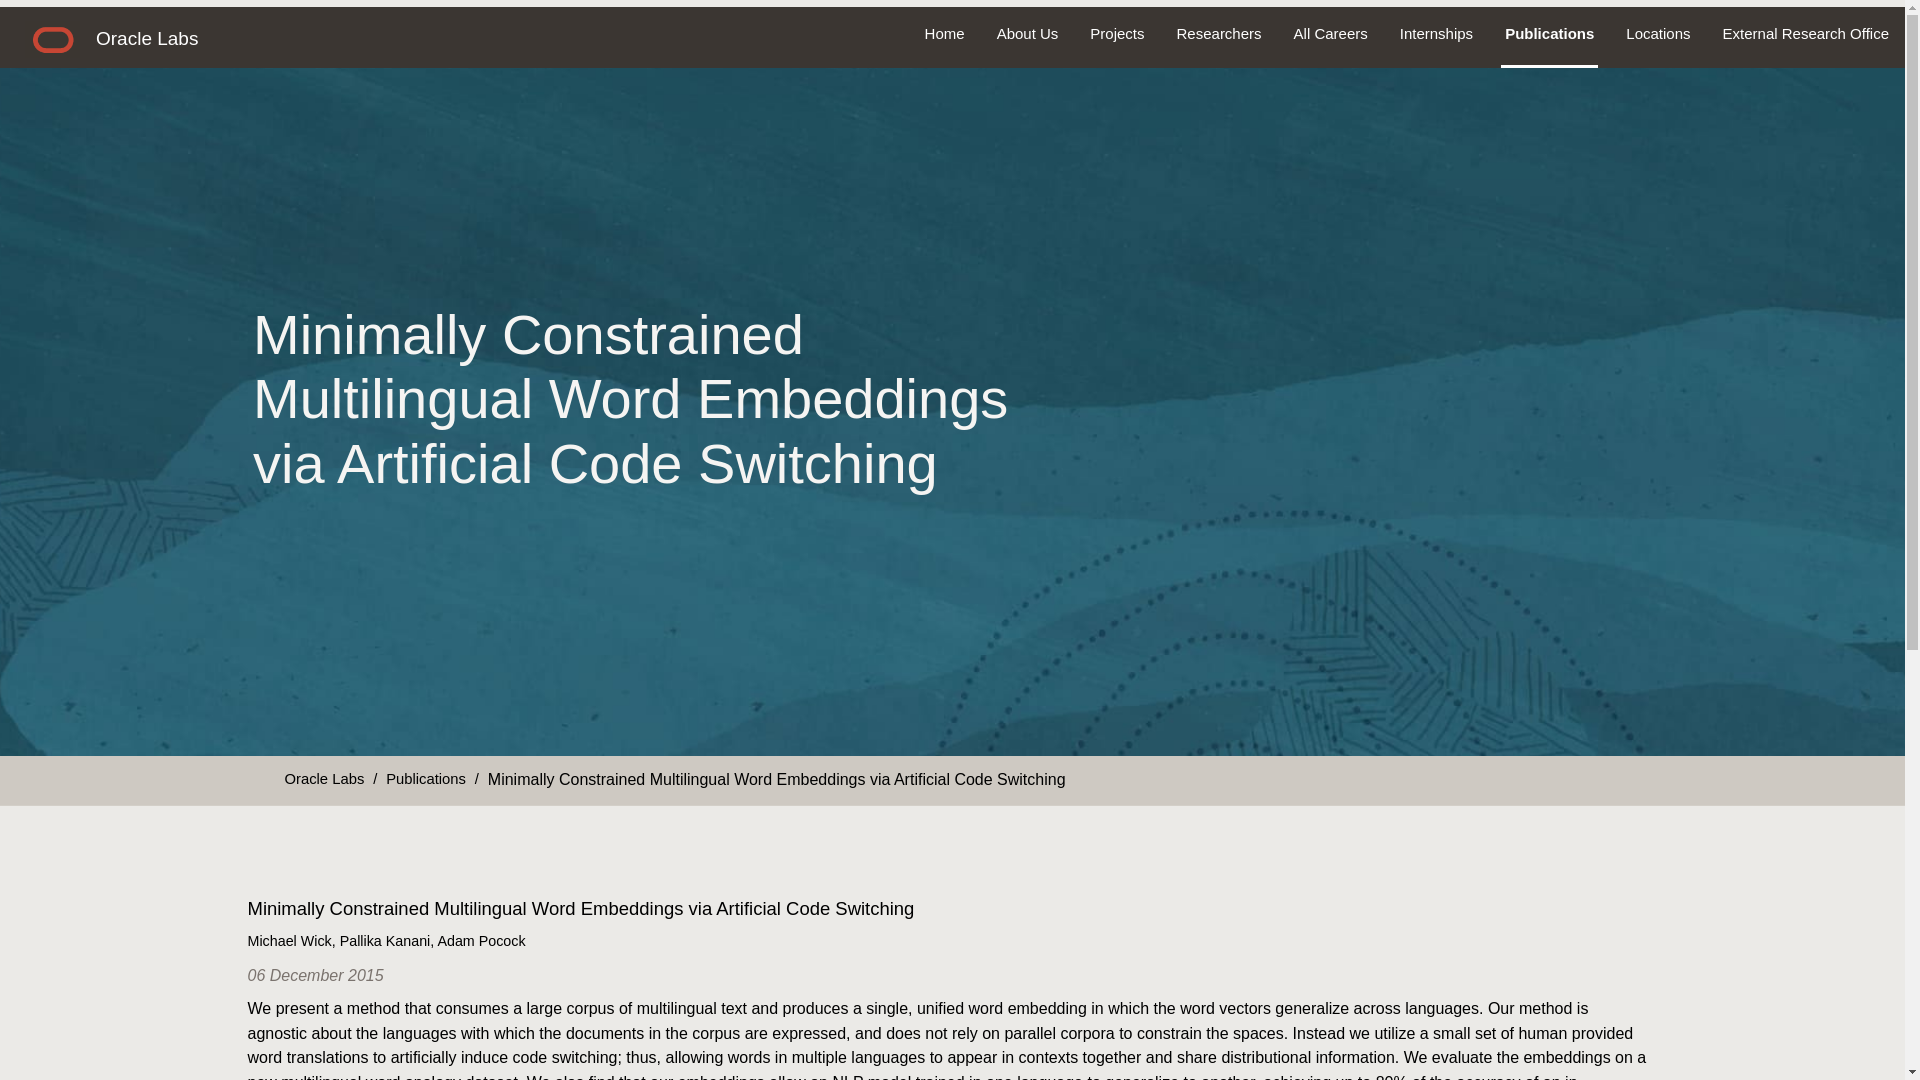 This screenshot has width=1920, height=1080. What do you see at coordinates (944, 34) in the screenshot?
I see `Home` at bounding box center [944, 34].